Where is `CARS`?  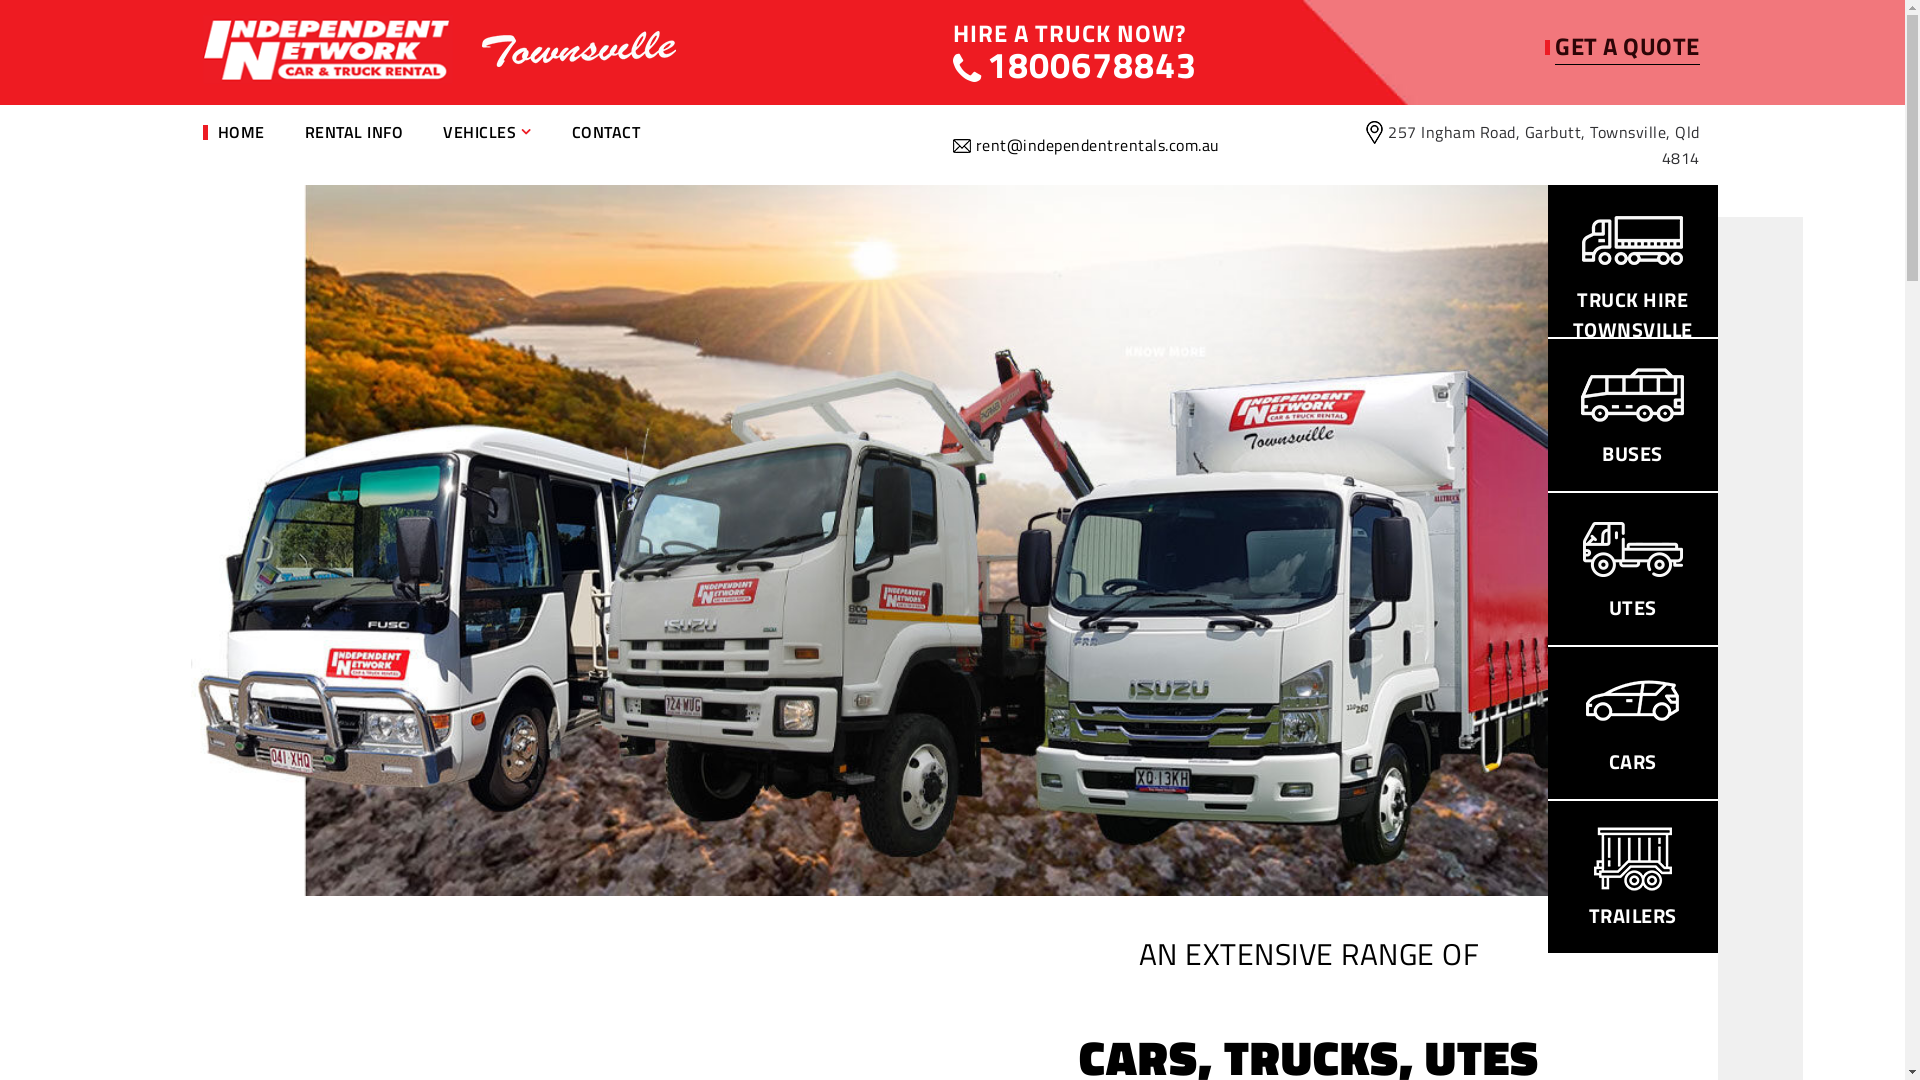
CARS is located at coordinates (1633, 717).